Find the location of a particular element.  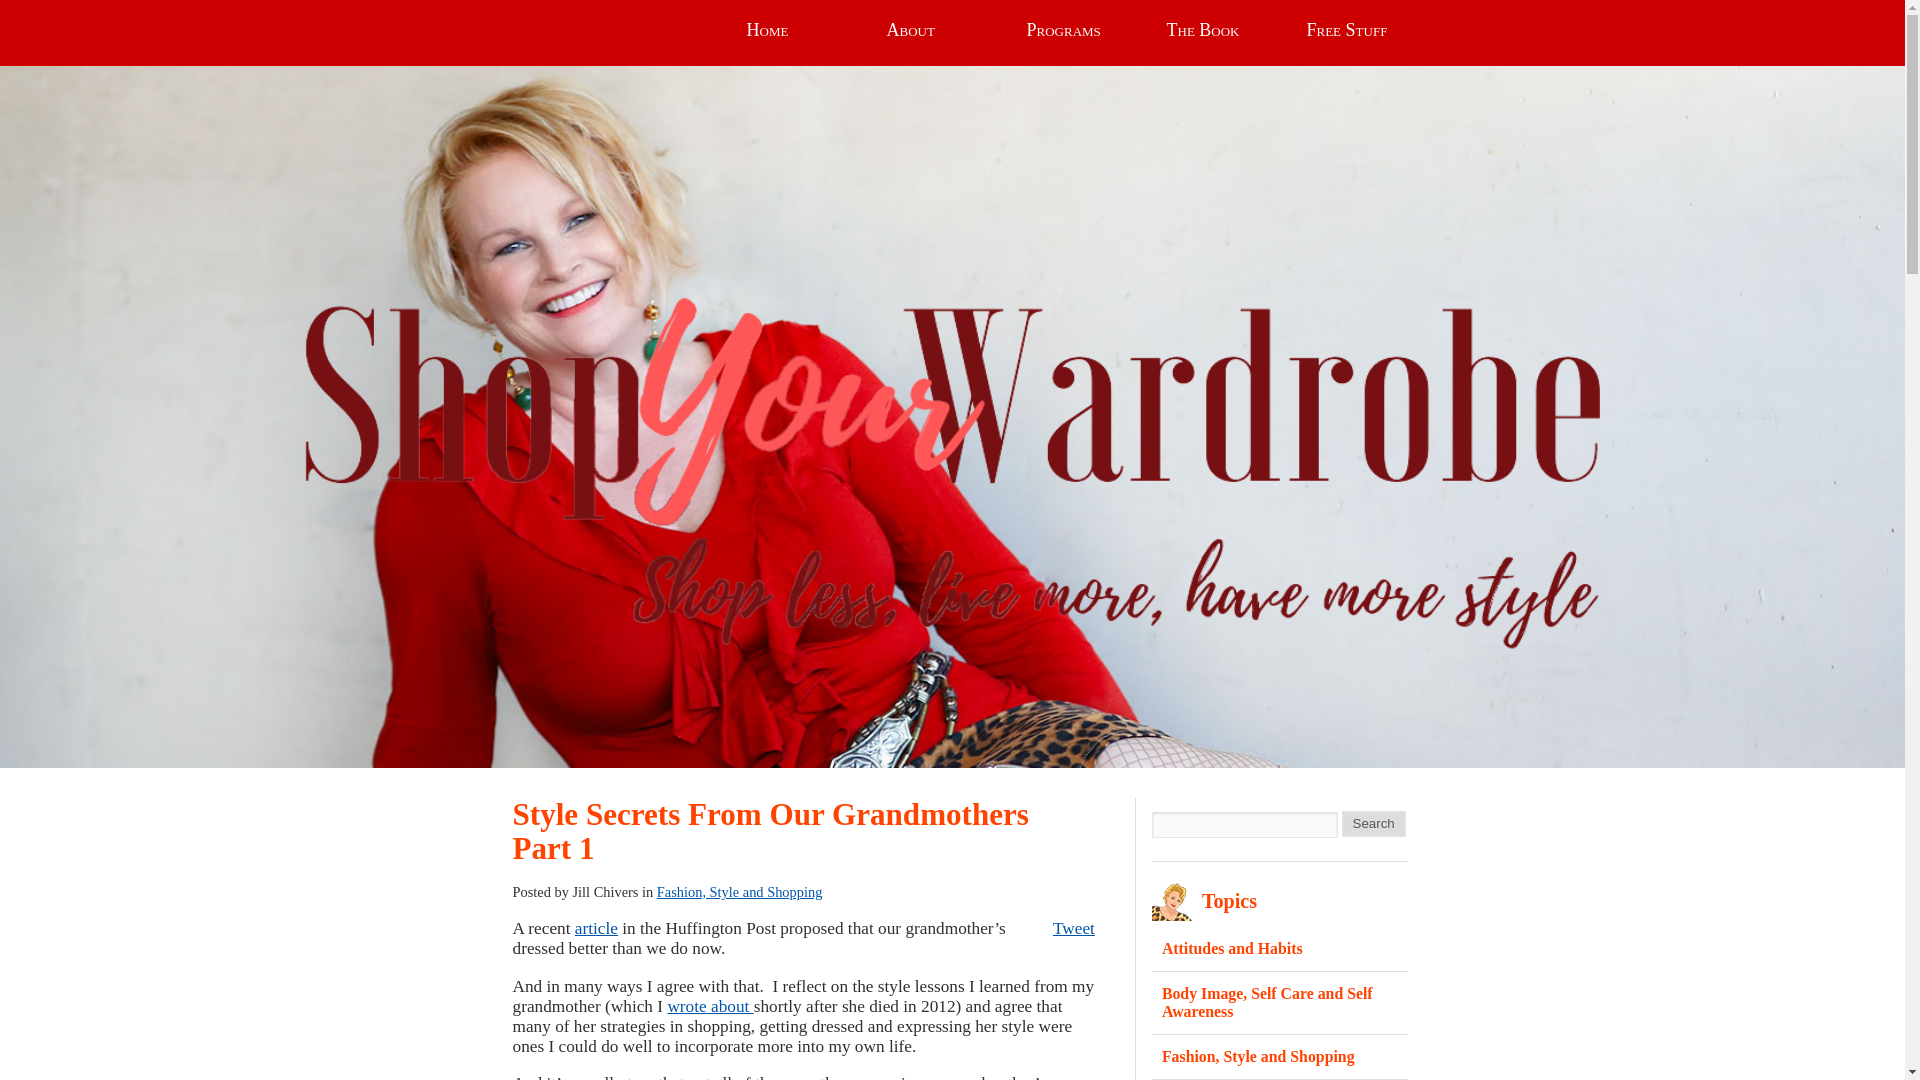

Fashion, Style and Shopping is located at coordinates (740, 892).